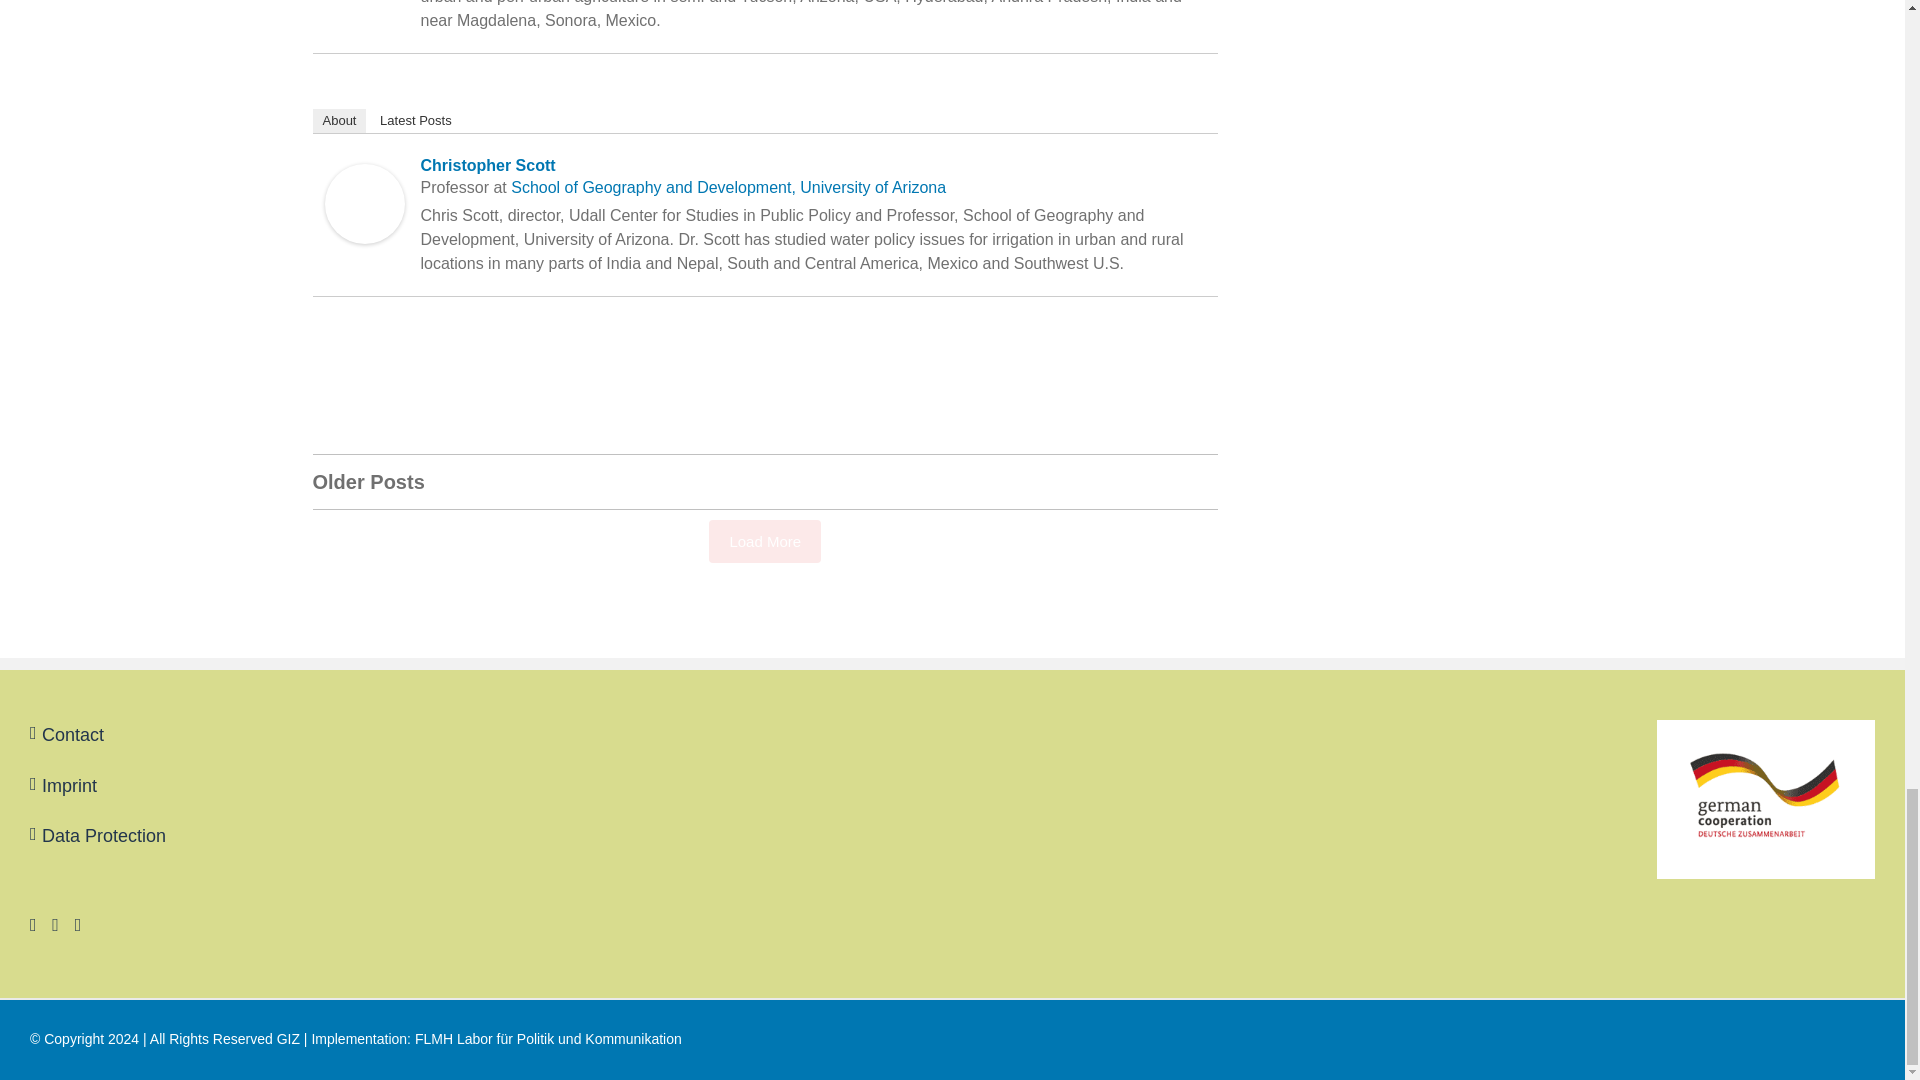  What do you see at coordinates (364, 177) in the screenshot?
I see `Christopher Scott` at bounding box center [364, 177].